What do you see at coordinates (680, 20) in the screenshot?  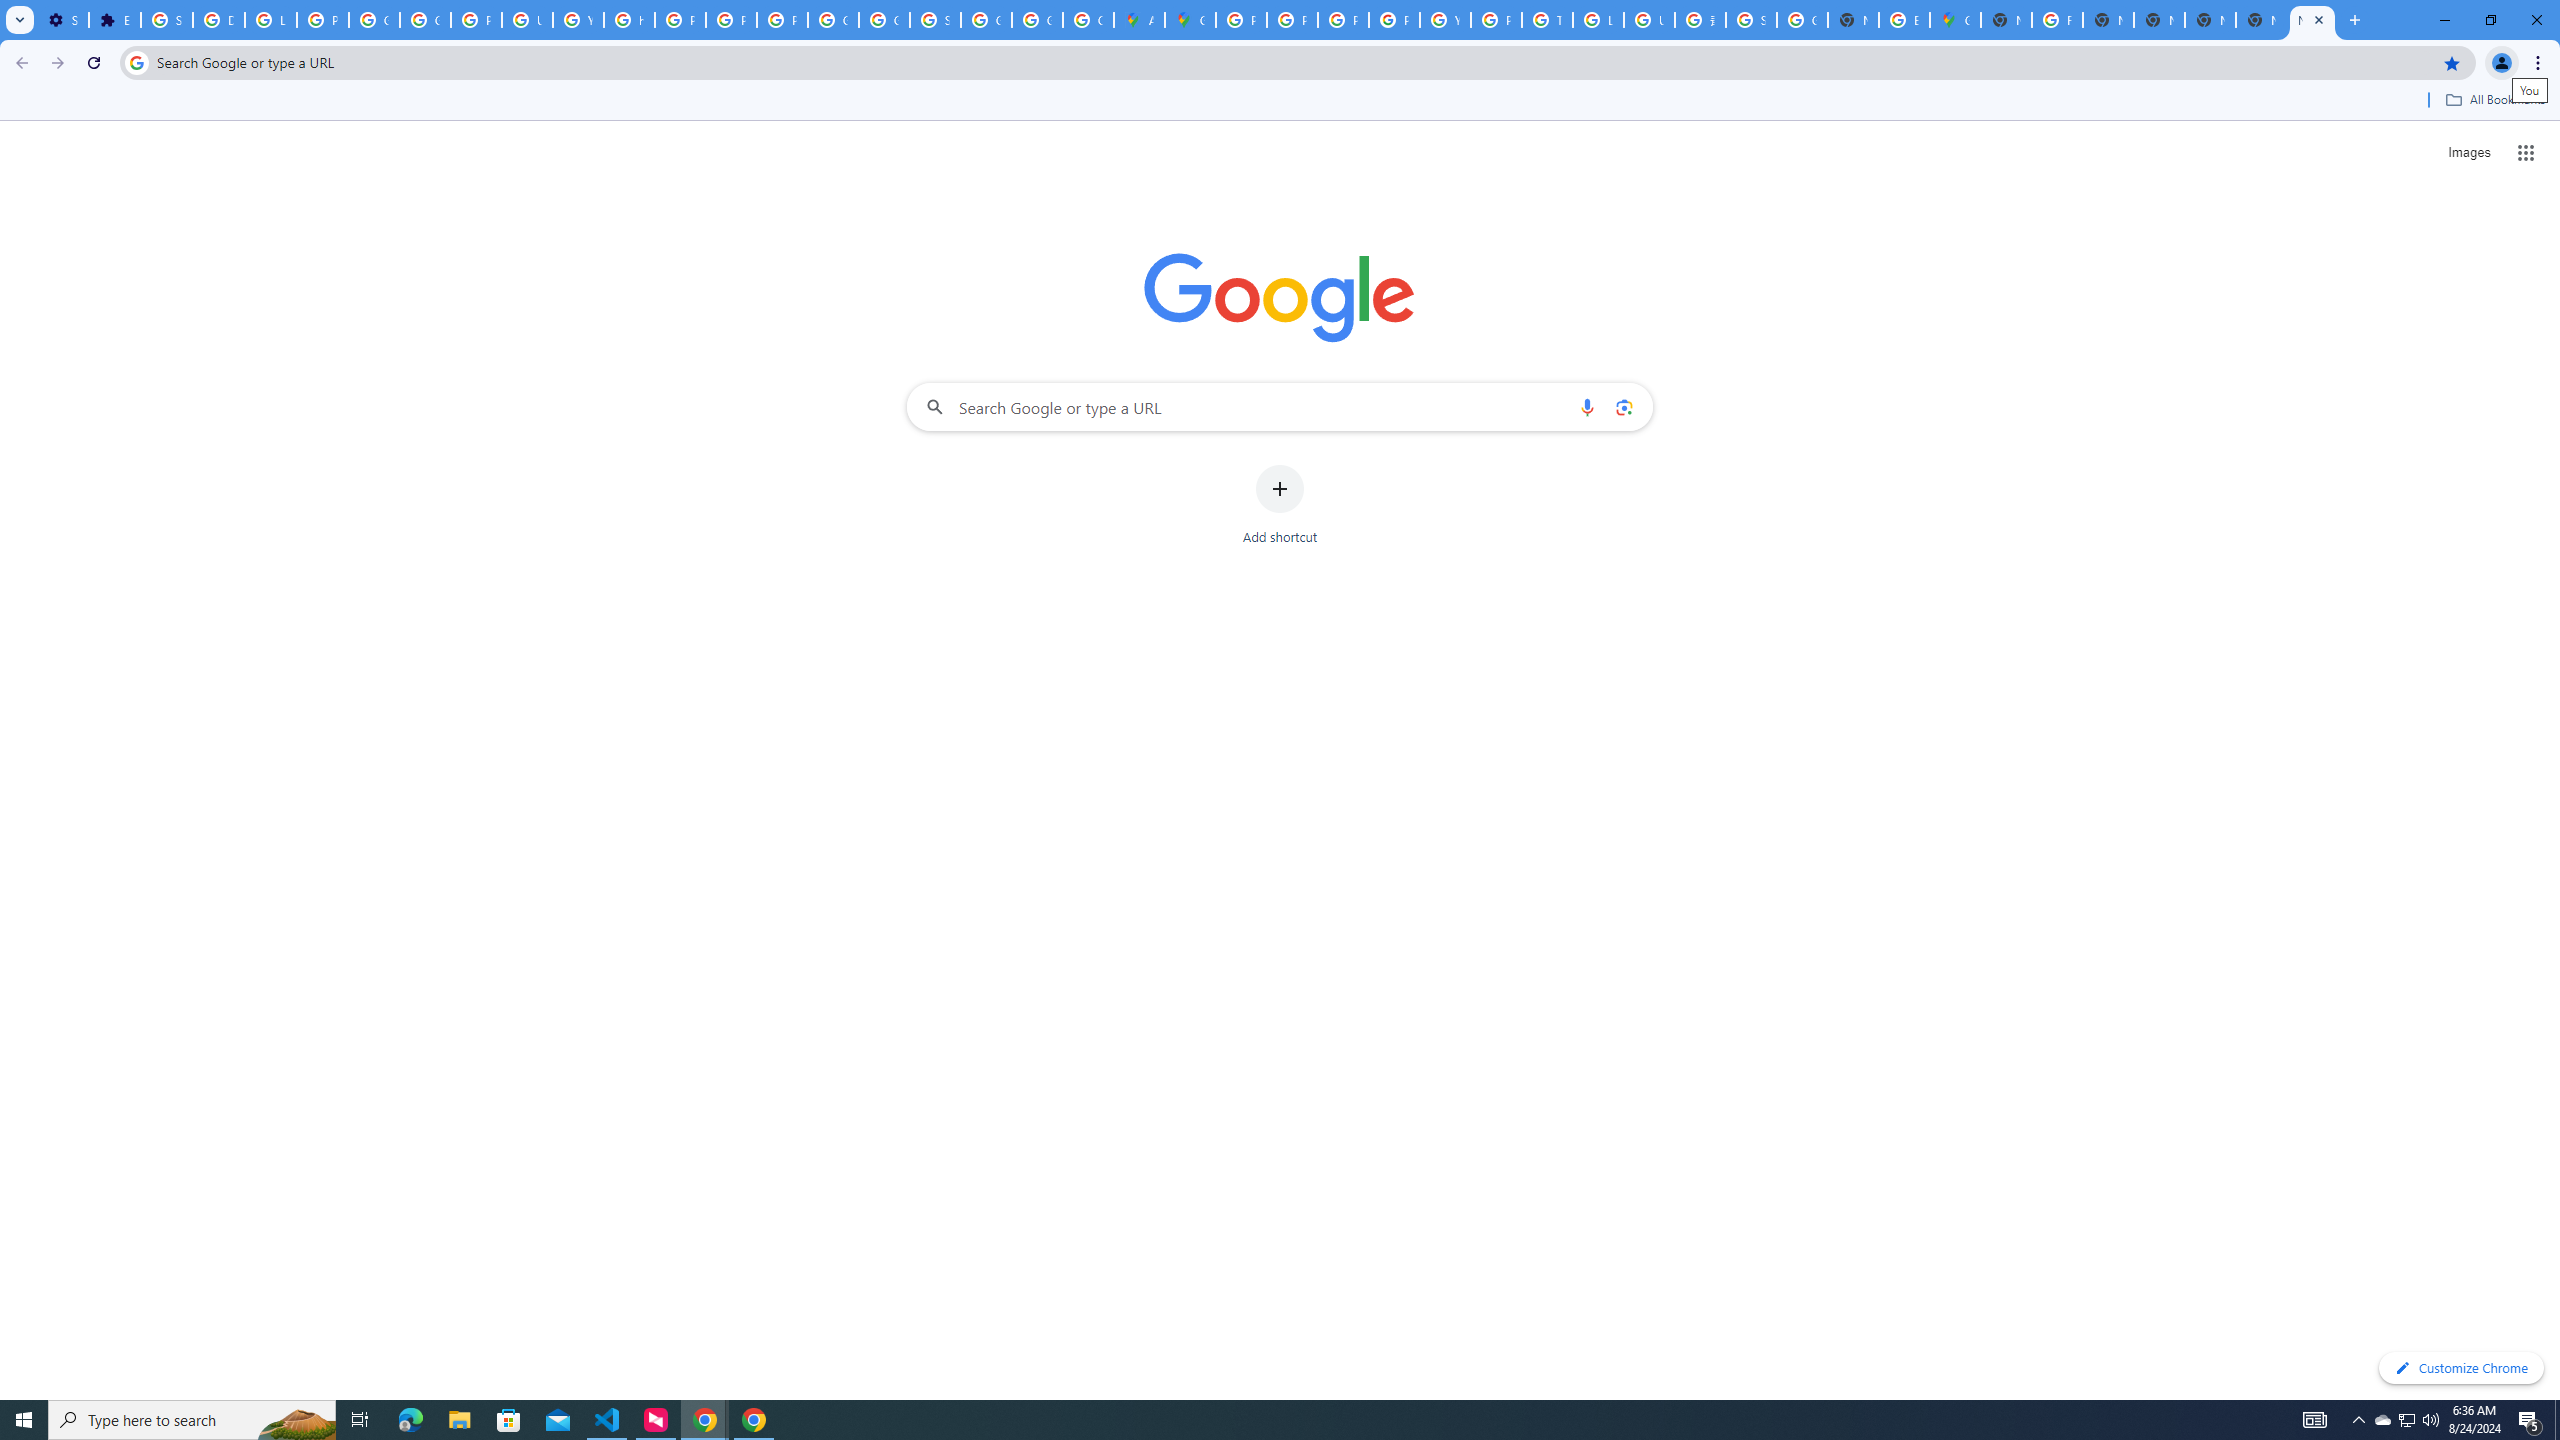 I see `Privacy Help Center - Policies Help` at bounding box center [680, 20].